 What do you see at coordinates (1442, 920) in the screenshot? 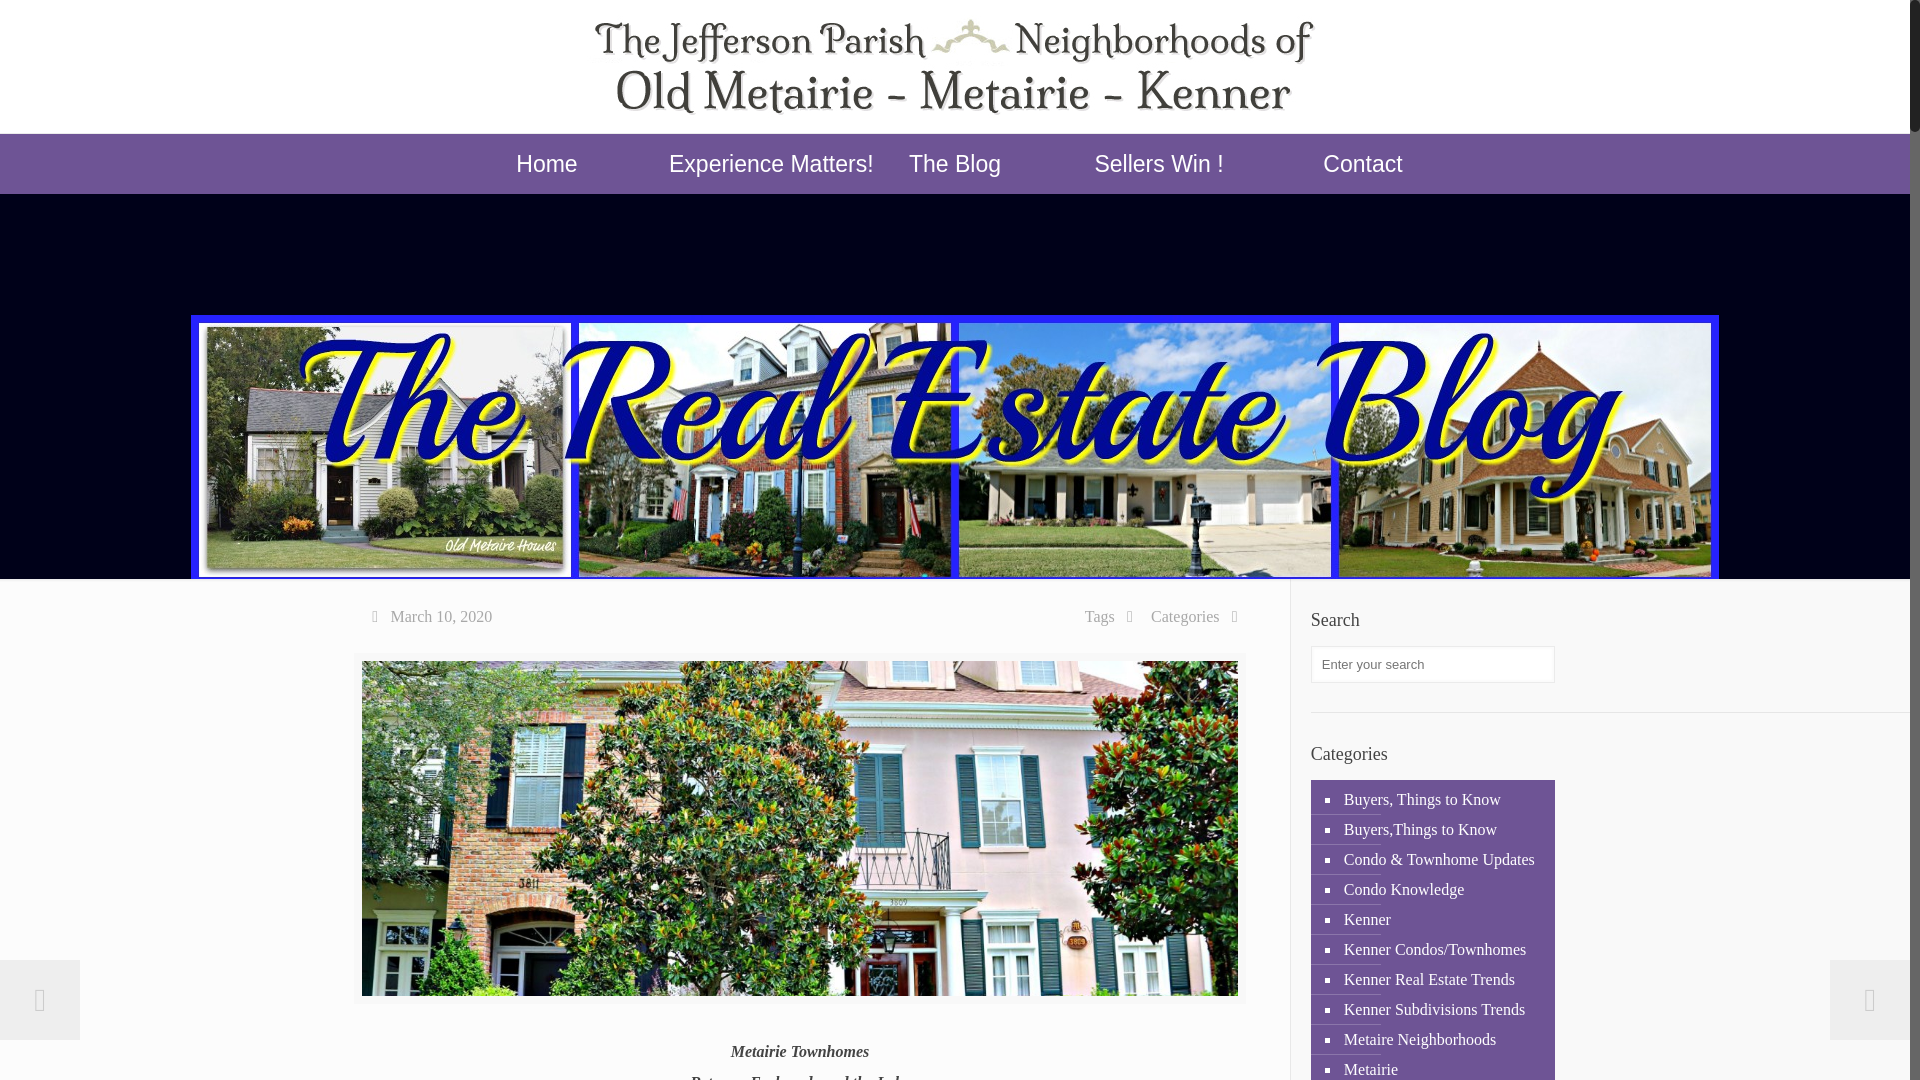
I see `Kenner` at bounding box center [1442, 920].